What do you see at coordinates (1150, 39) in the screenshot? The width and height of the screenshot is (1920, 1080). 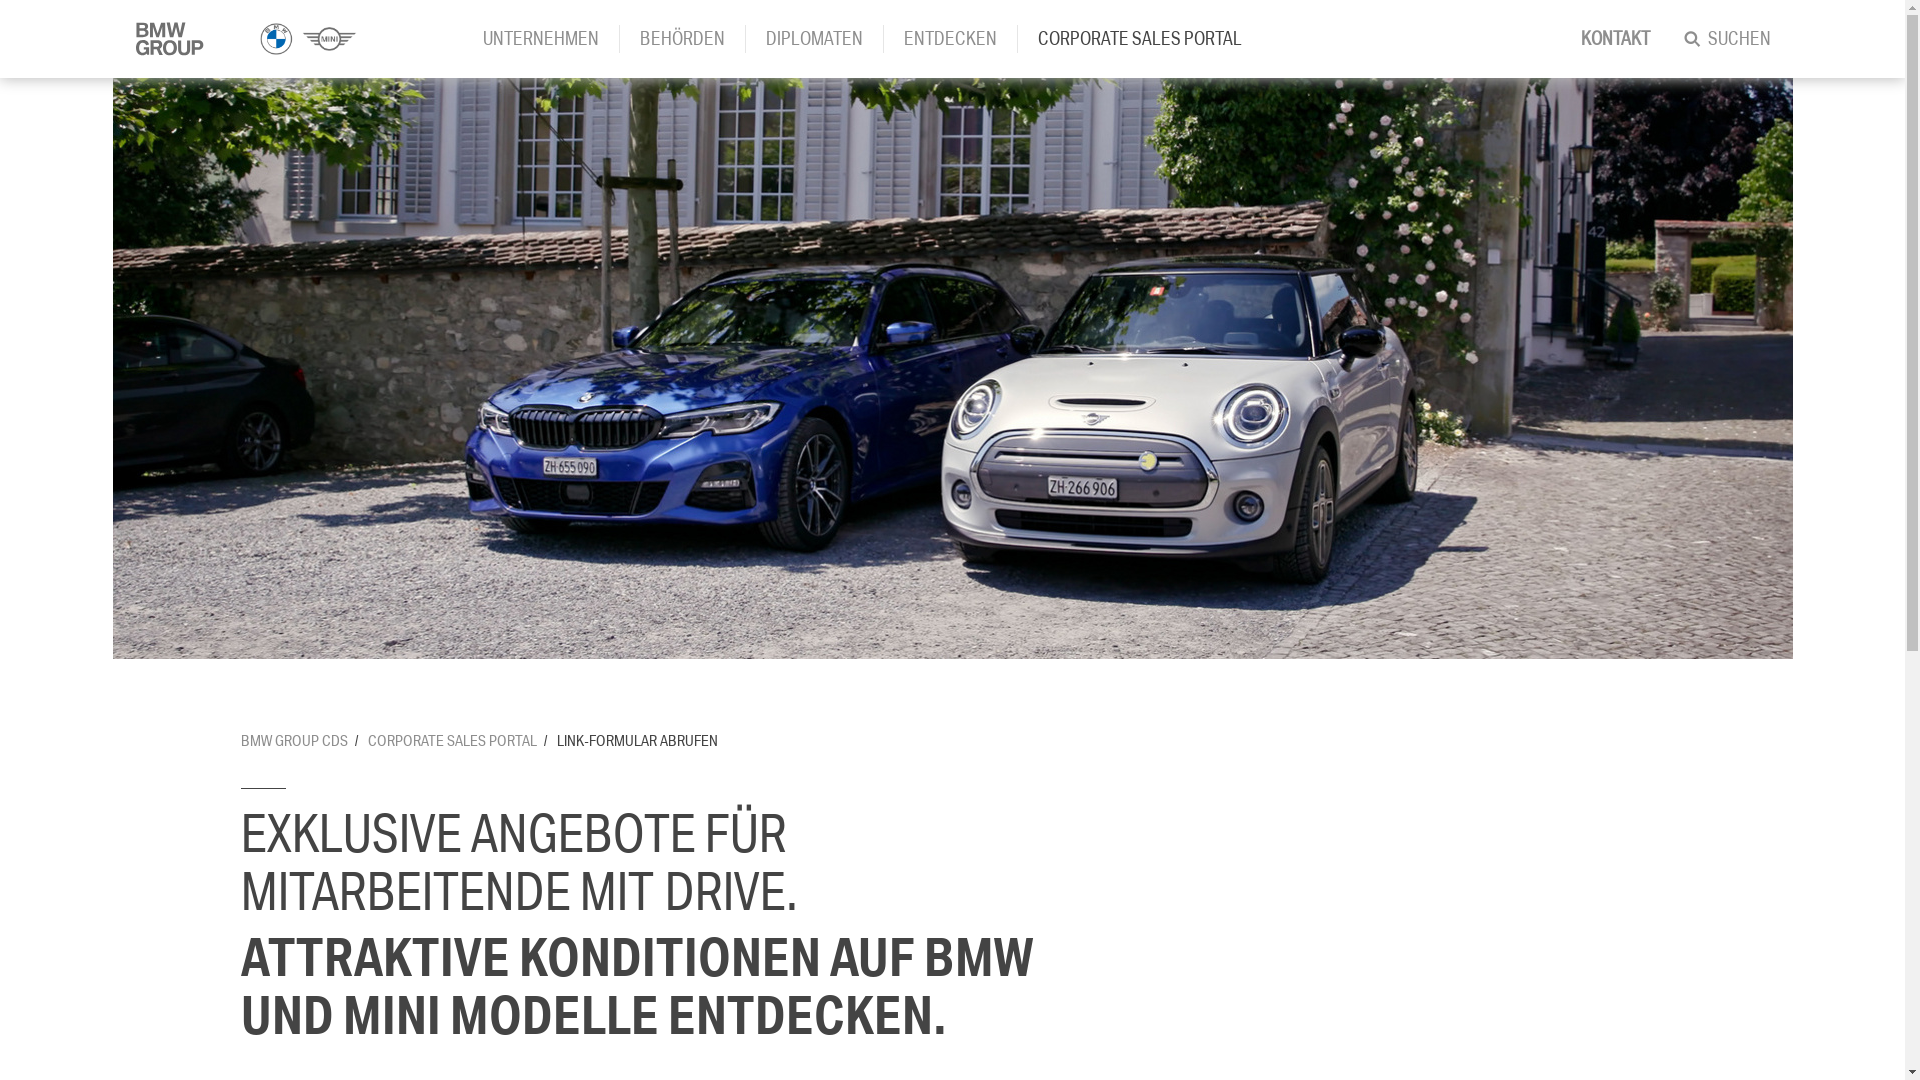 I see `CORPORATE SALES PORTAL` at bounding box center [1150, 39].